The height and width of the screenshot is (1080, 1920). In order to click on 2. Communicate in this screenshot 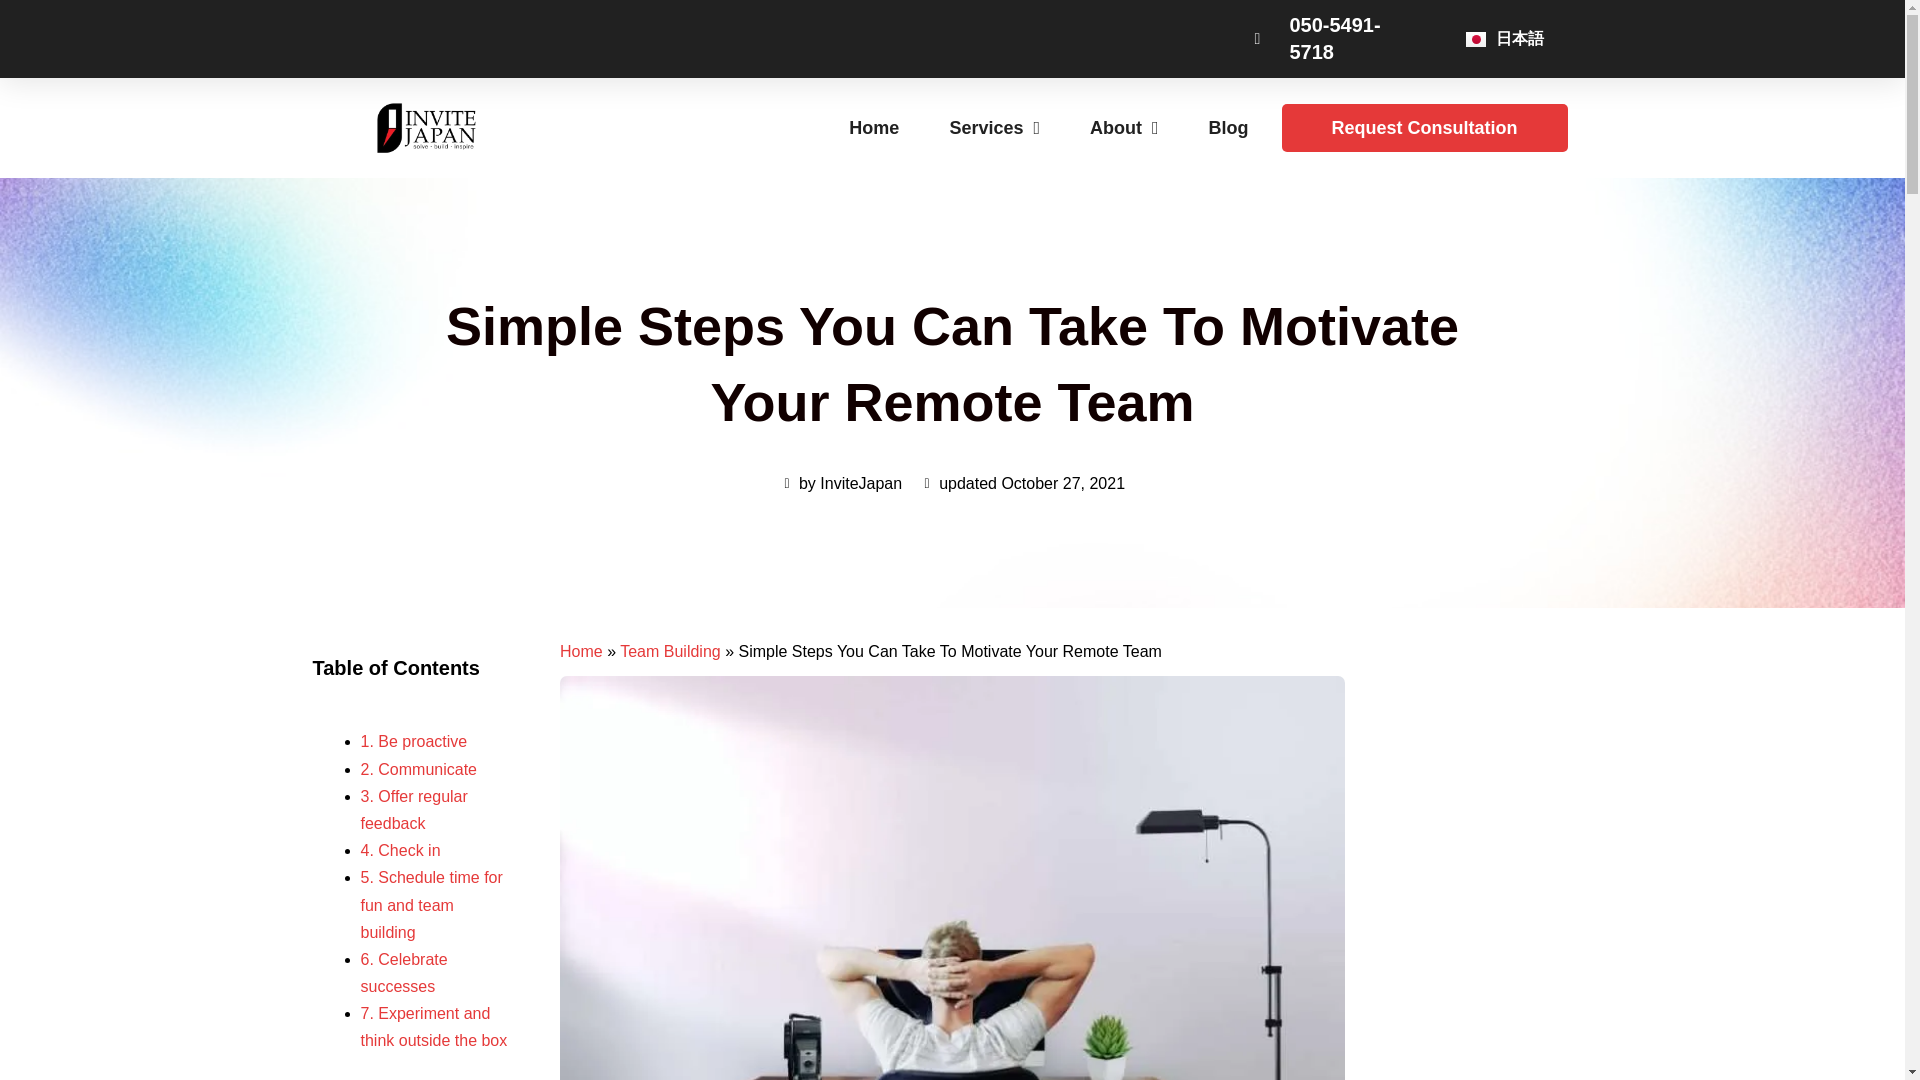, I will do `click(418, 769)`.